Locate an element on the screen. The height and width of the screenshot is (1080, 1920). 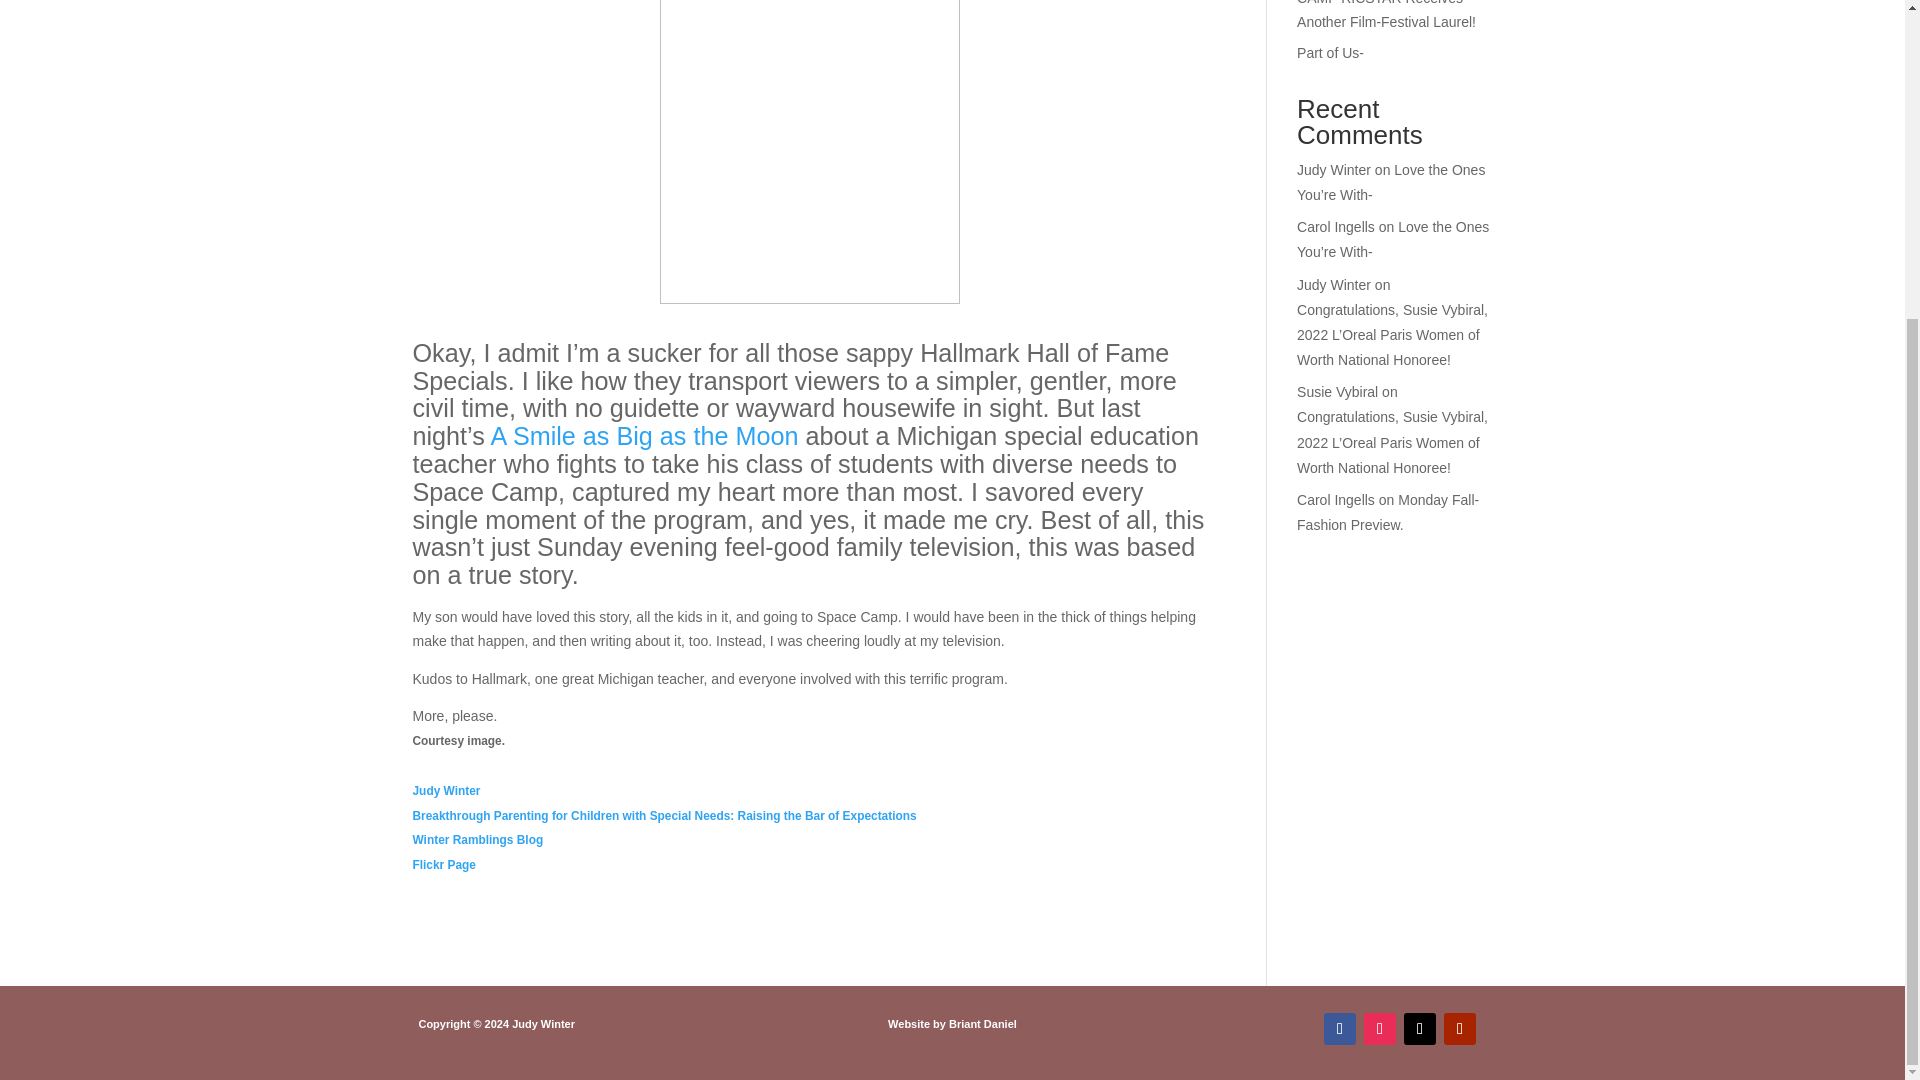
Follow on X is located at coordinates (1420, 1029).